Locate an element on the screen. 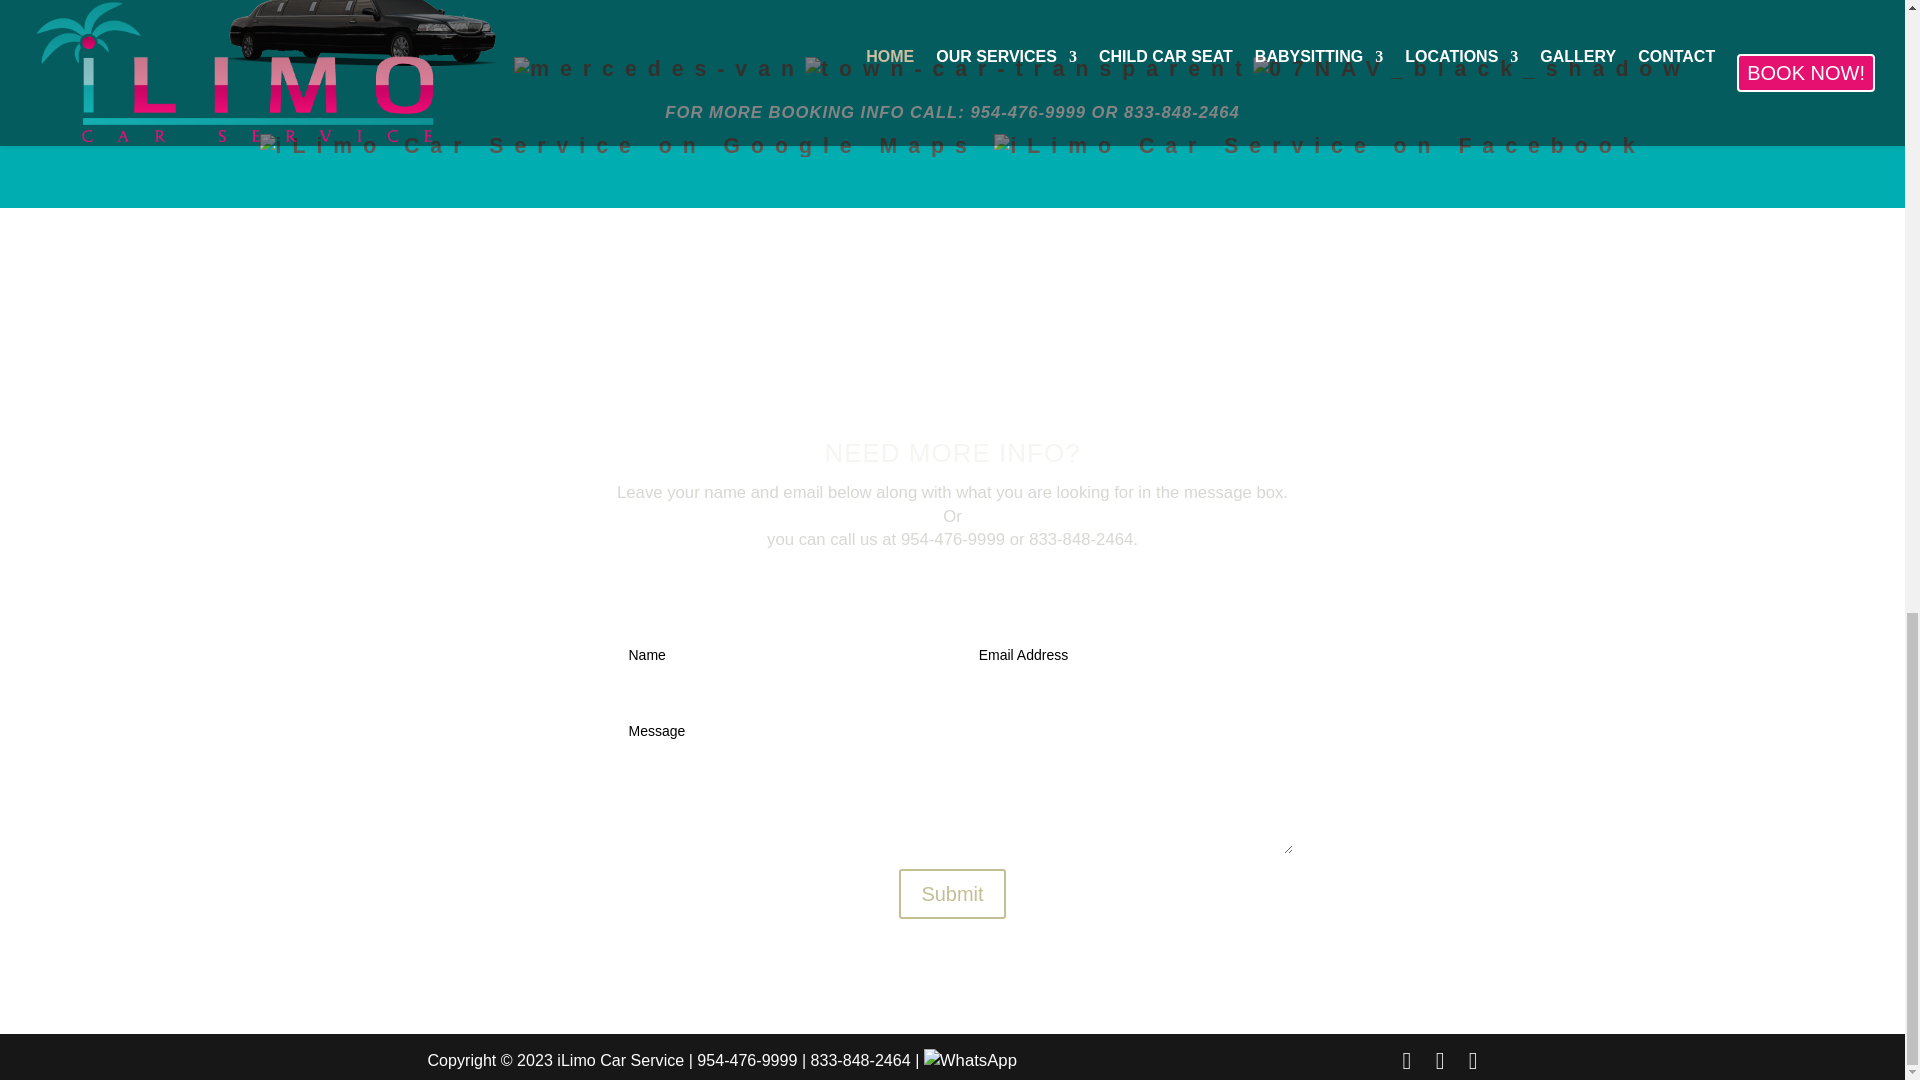  Name is located at coordinates (777, 655).